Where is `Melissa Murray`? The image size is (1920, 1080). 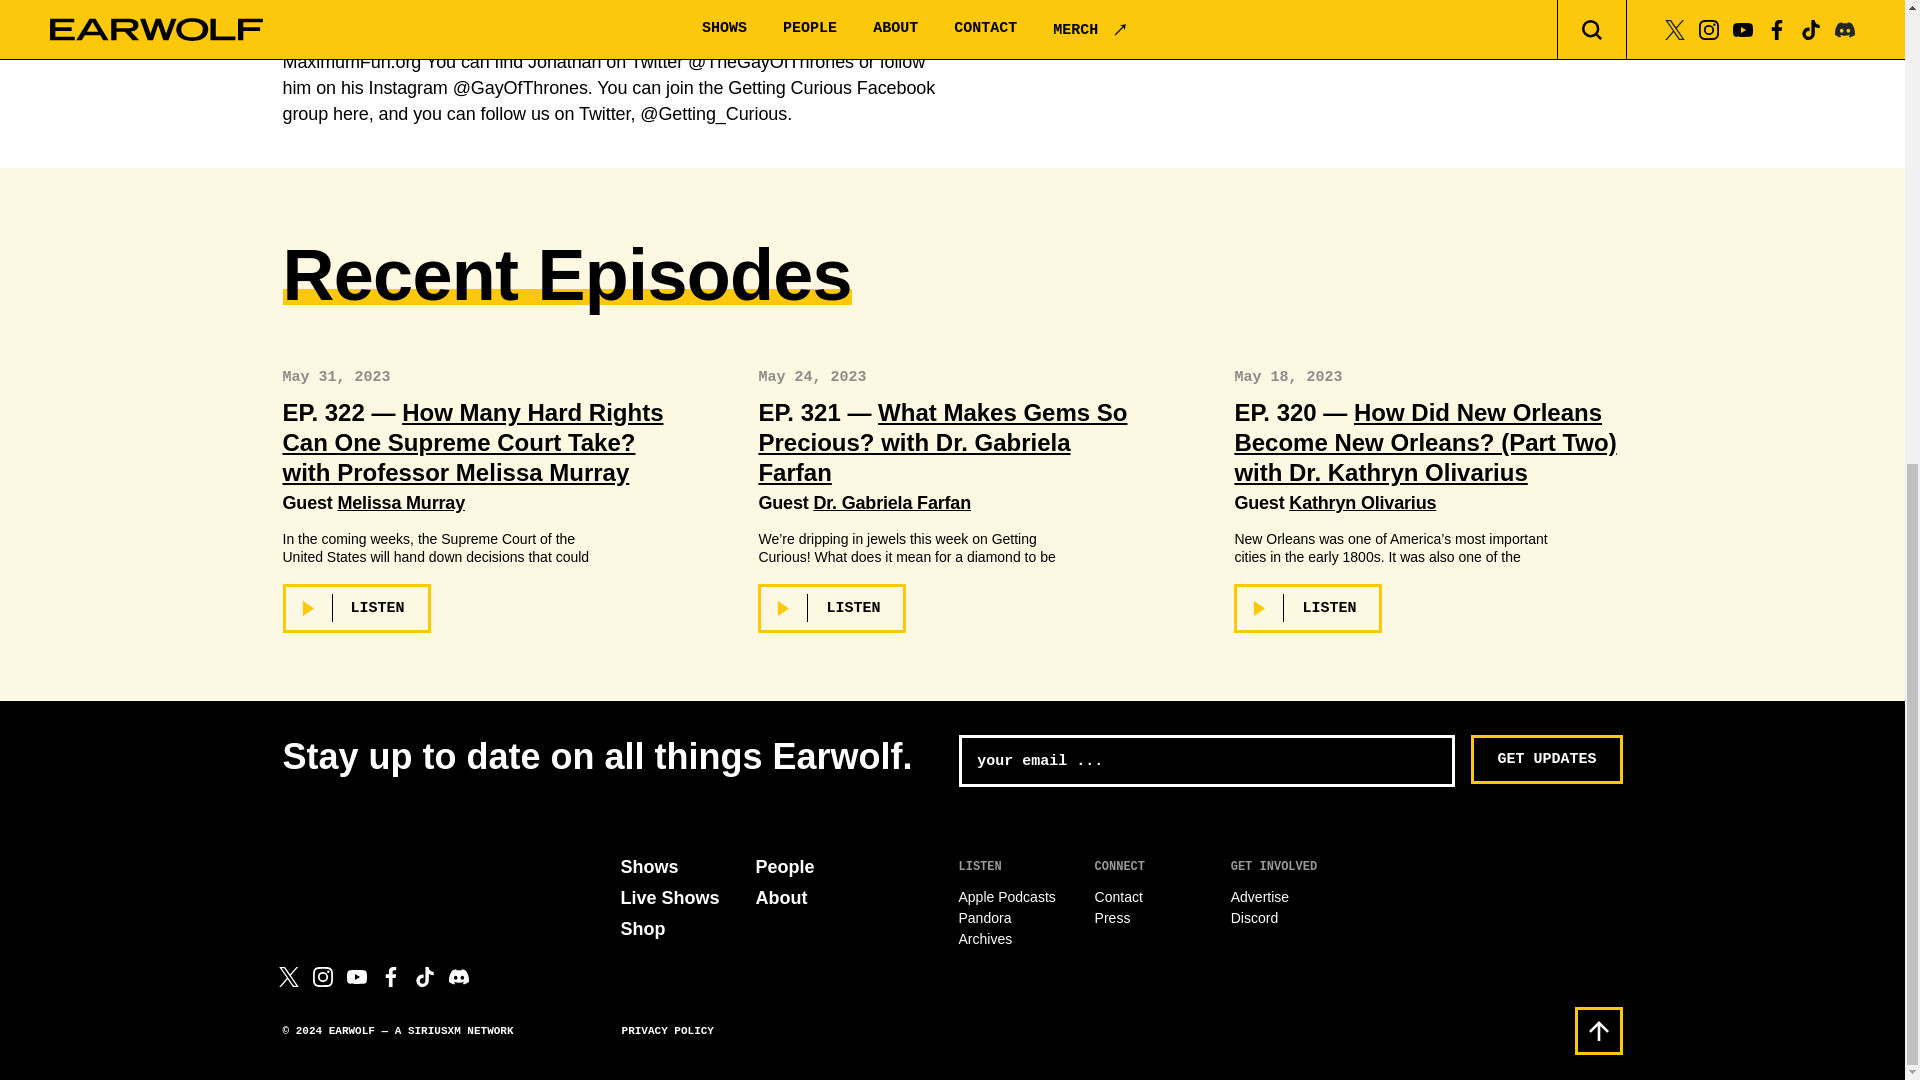
Melissa Murray is located at coordinates (400, 502).